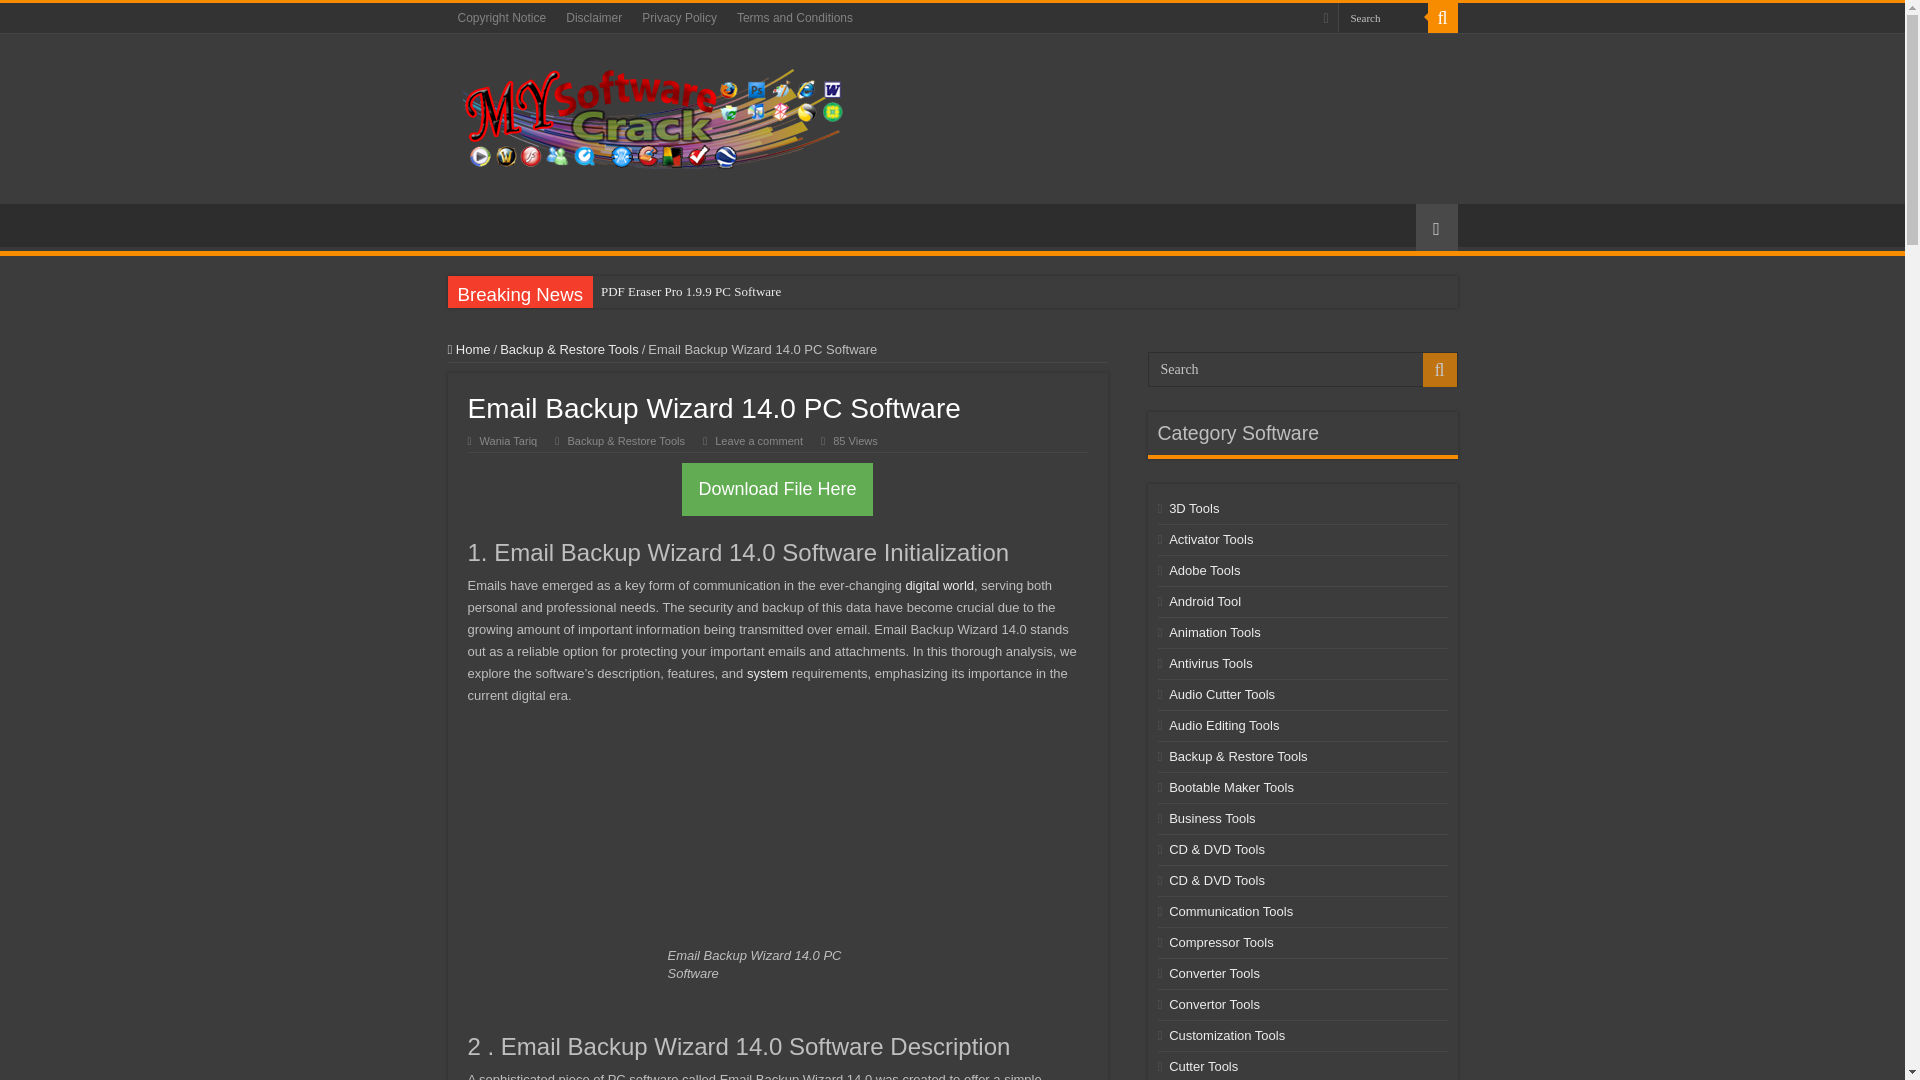 This screenshot has width=1920, height=1080. What do you see at coordinates (735, 292) in the screenshot?
I see `PDF Eraser Pro 1.9.9 PC Software` at bounding box center [735, 292].